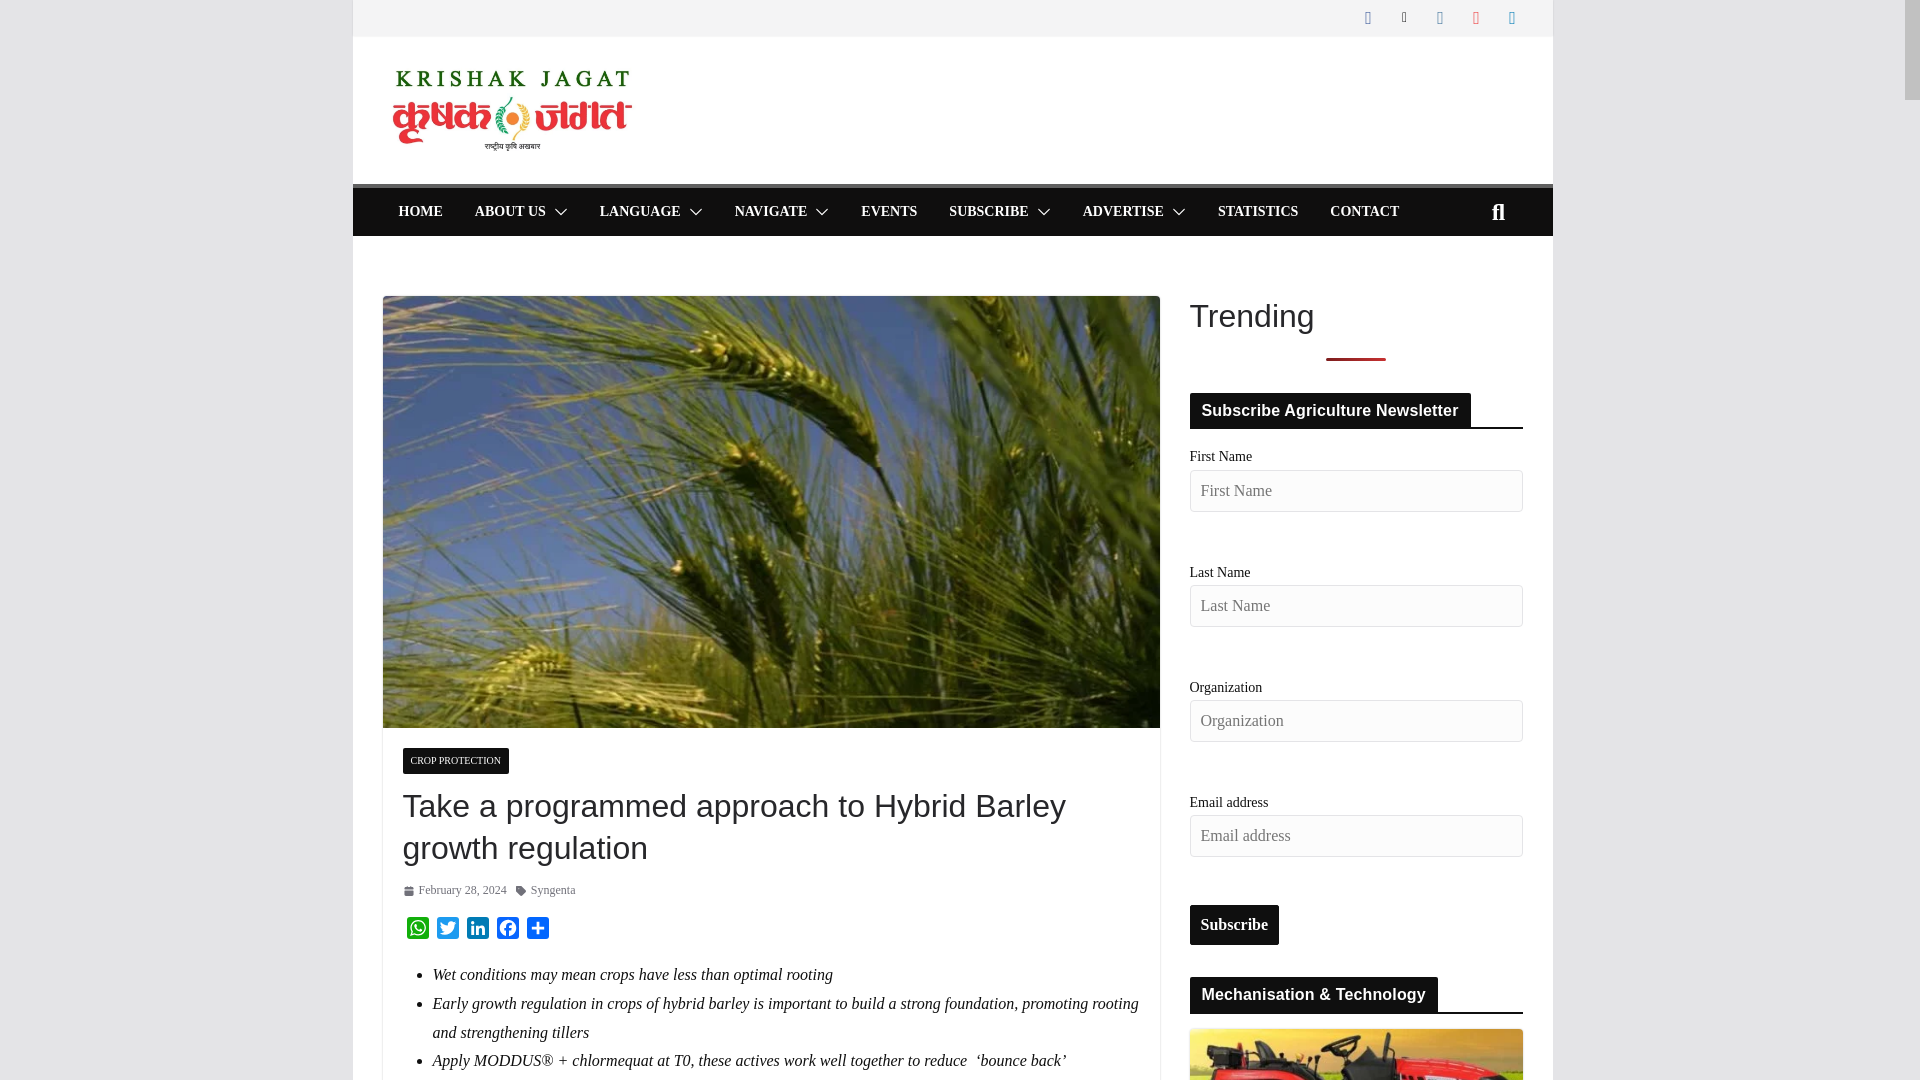 The height and width of the screenshot is (1080, 1920). I want to click on 4:01 pm, so click(454, 890).